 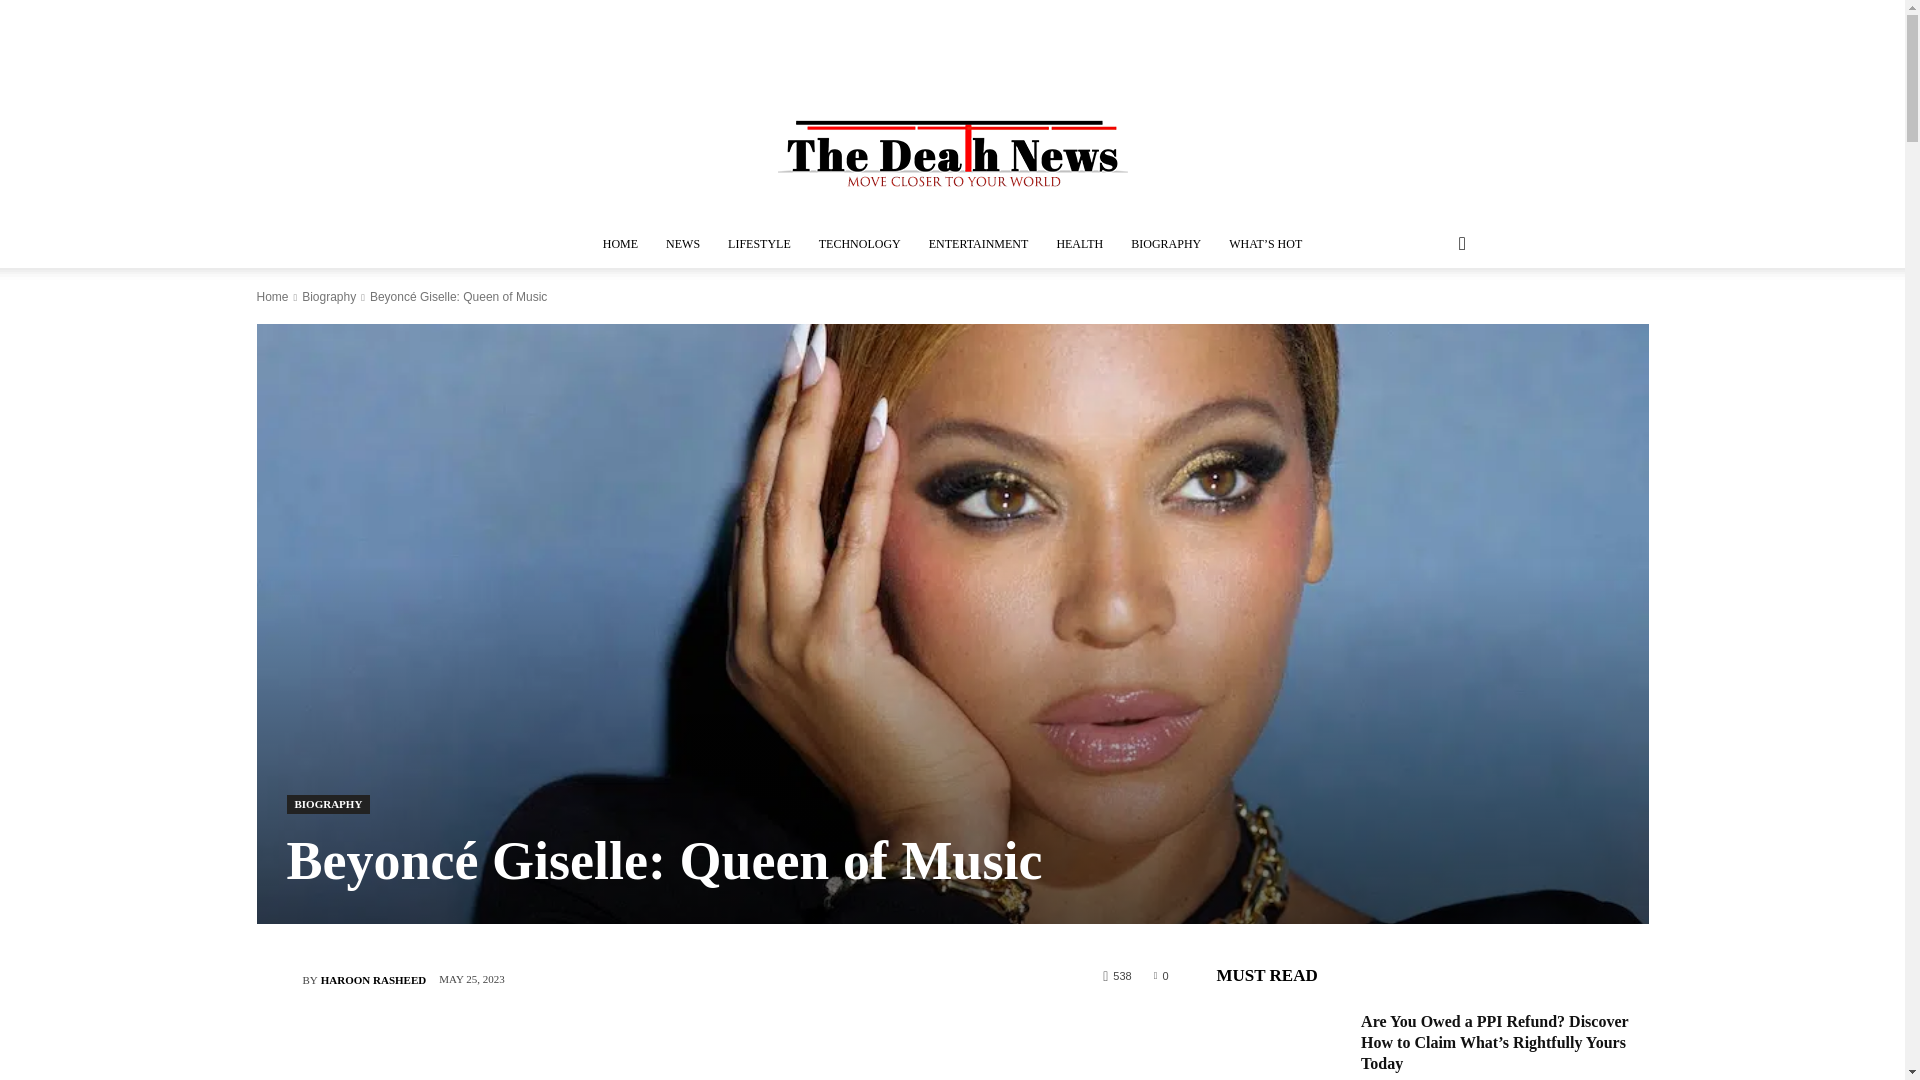 What do you see at coordinates (860, 244) in the screenshot?
I see `TECHNOLOGY` at bounding box center [860, 244].